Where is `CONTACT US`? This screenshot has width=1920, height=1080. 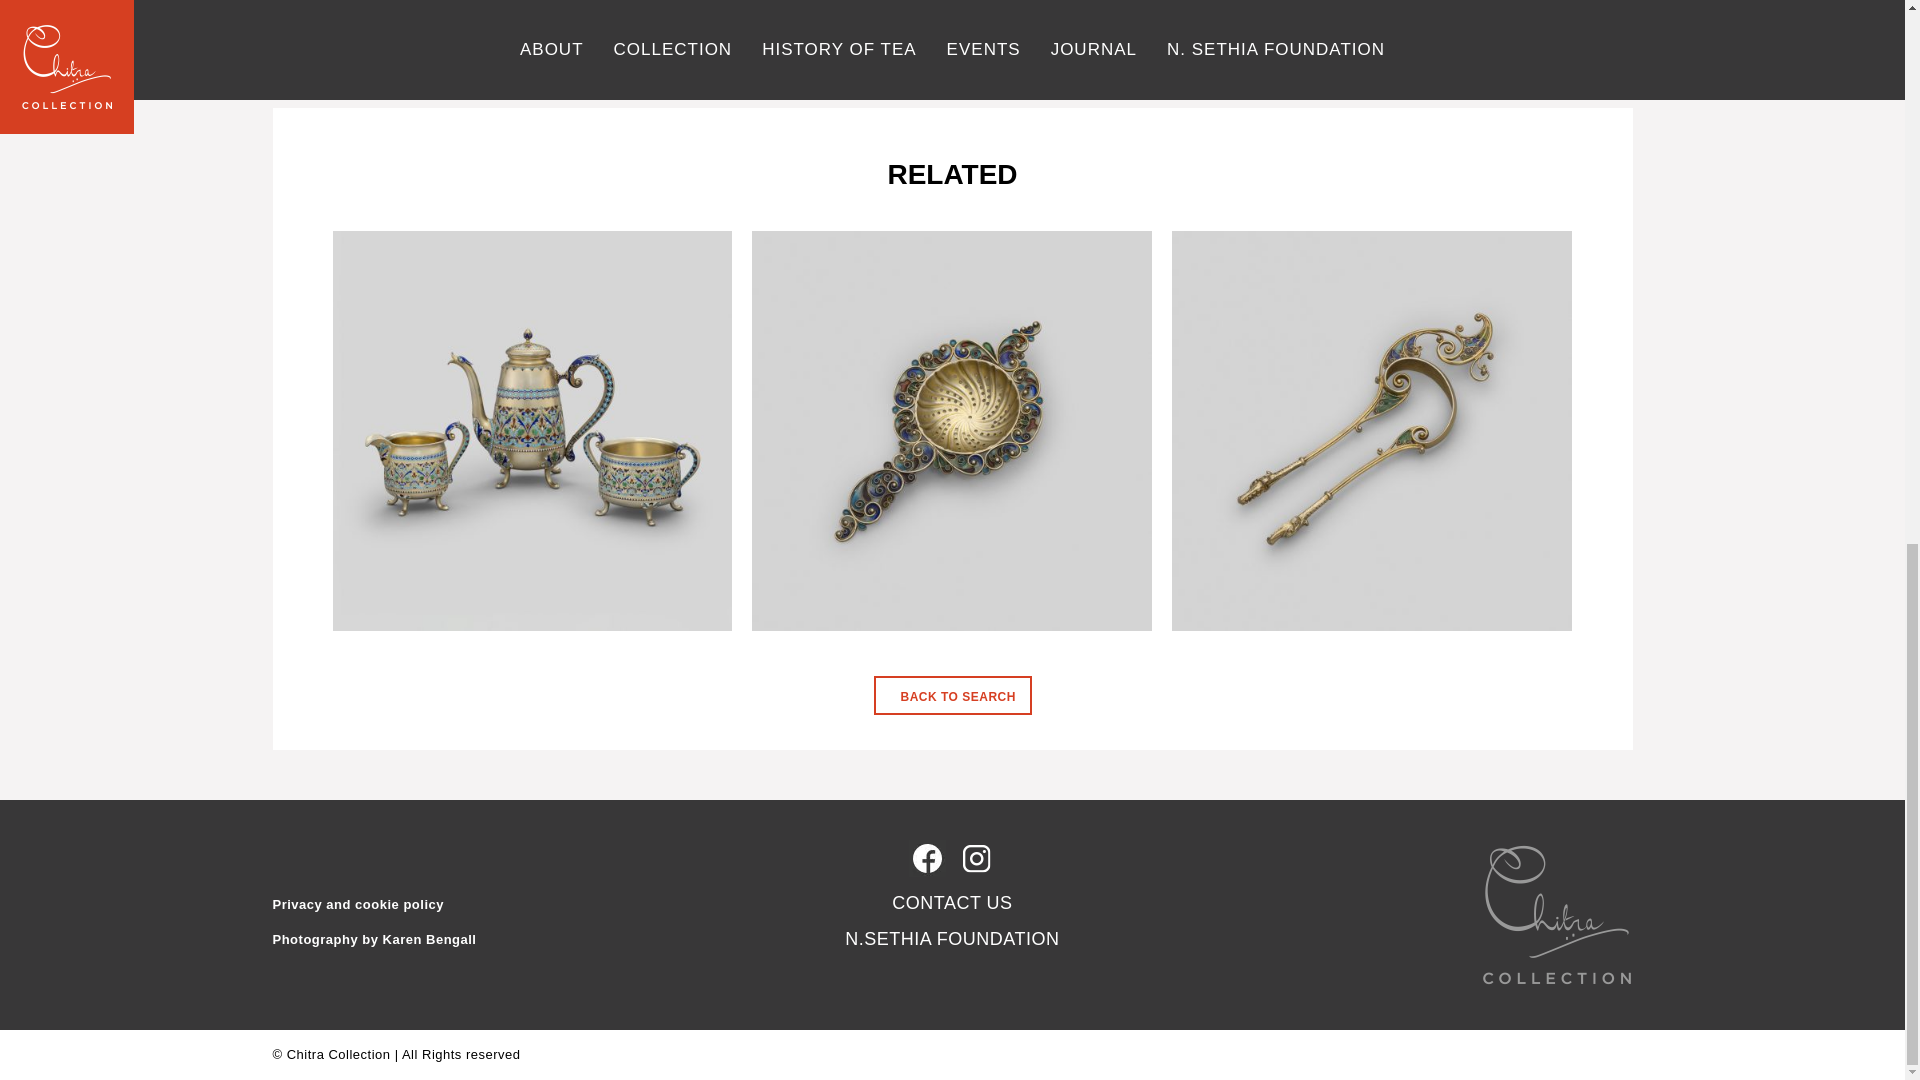 CONTACT US is located at coordinates (952, 902).